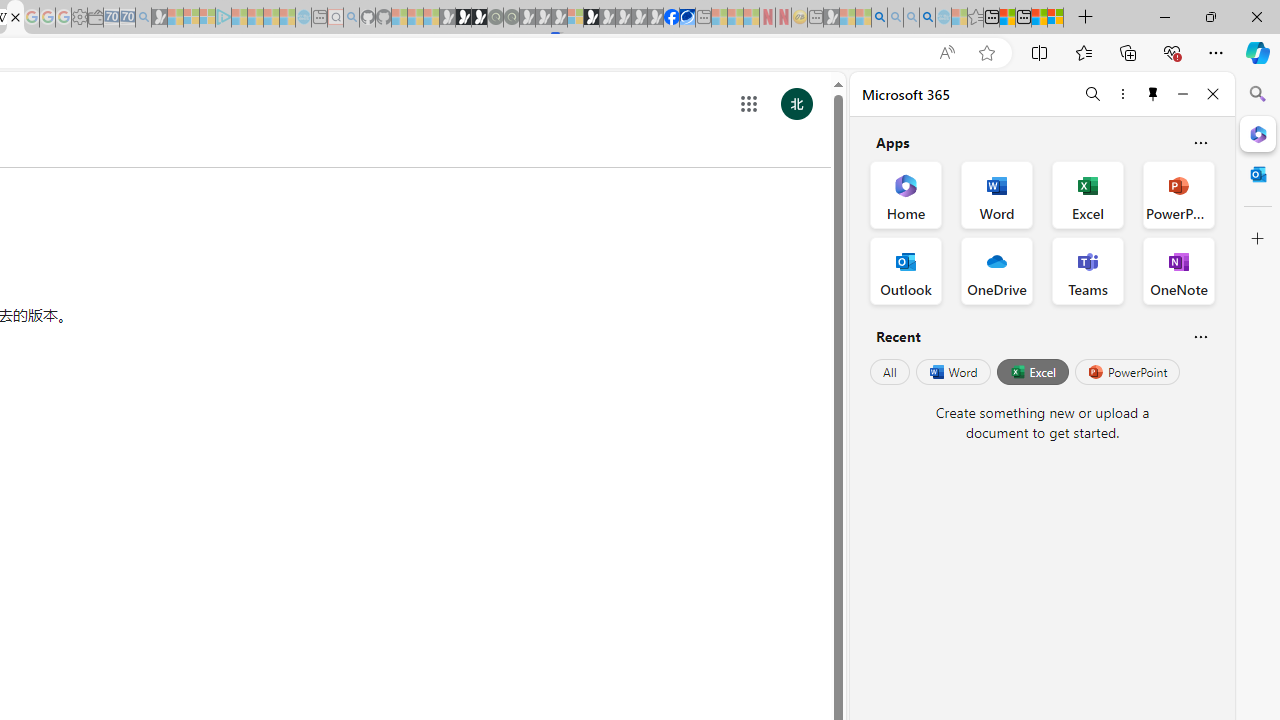 The width and height of the screenshot is (1280, 720). What do you see at coordinates (996, 270) in the screenshot?
I see `OneDrive Office App` at bounding box center [996, 270].